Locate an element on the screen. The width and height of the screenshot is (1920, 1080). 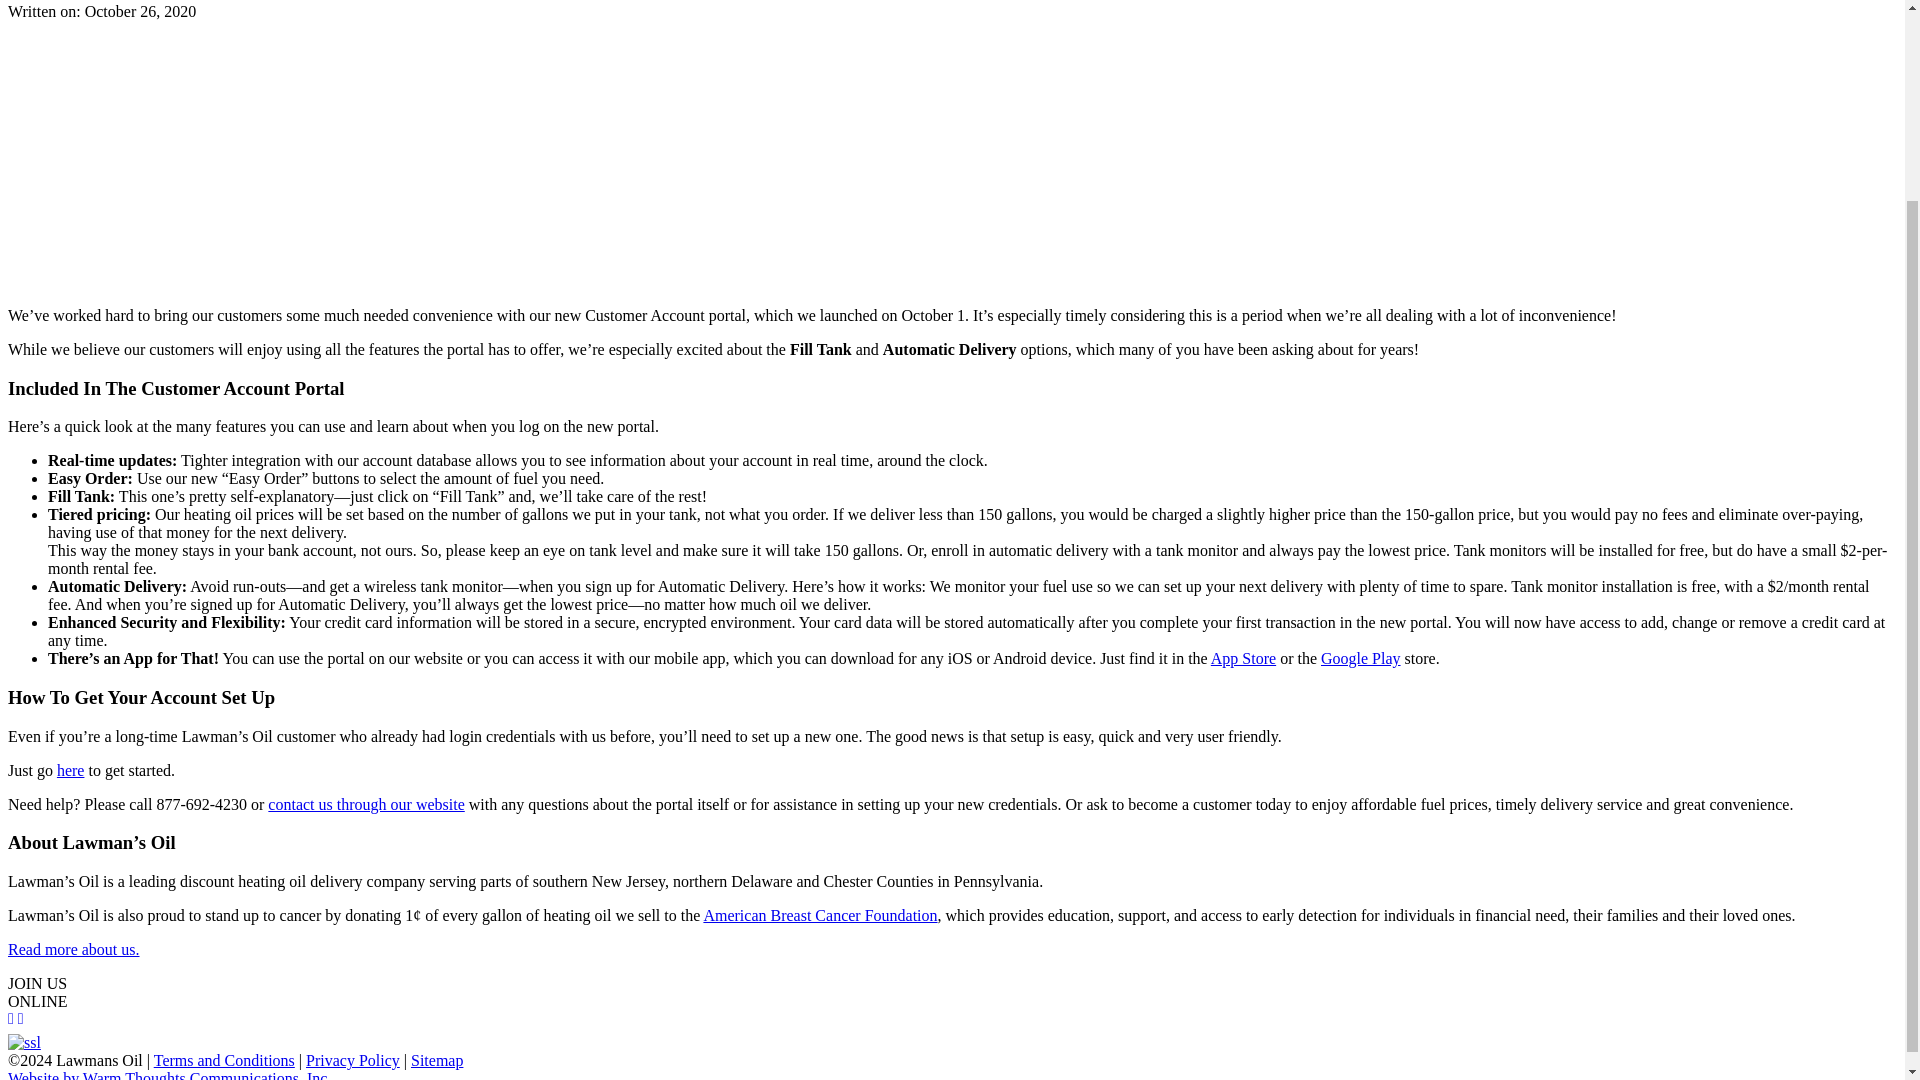
our charity is located at coordinates (819, 916).